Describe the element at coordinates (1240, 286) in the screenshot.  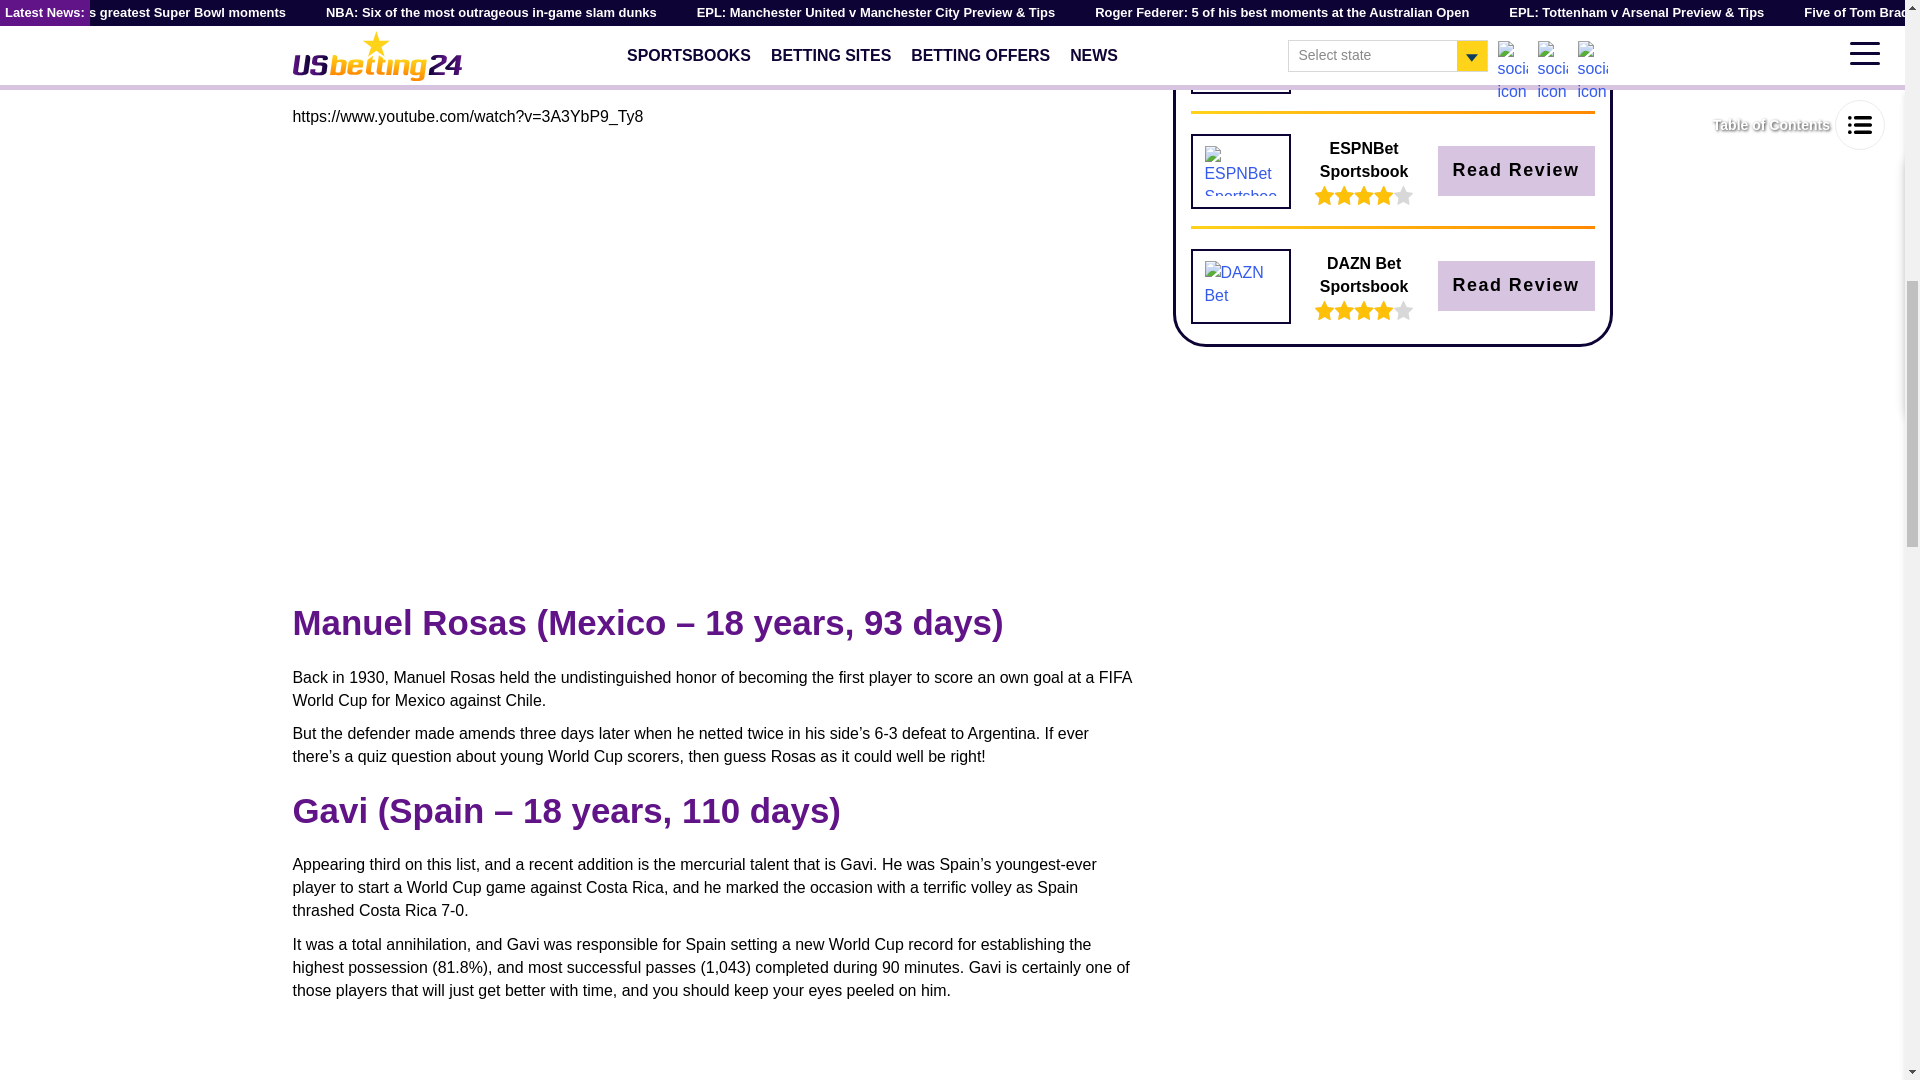
I see `DAZN Bet Sportsbook` at that location.